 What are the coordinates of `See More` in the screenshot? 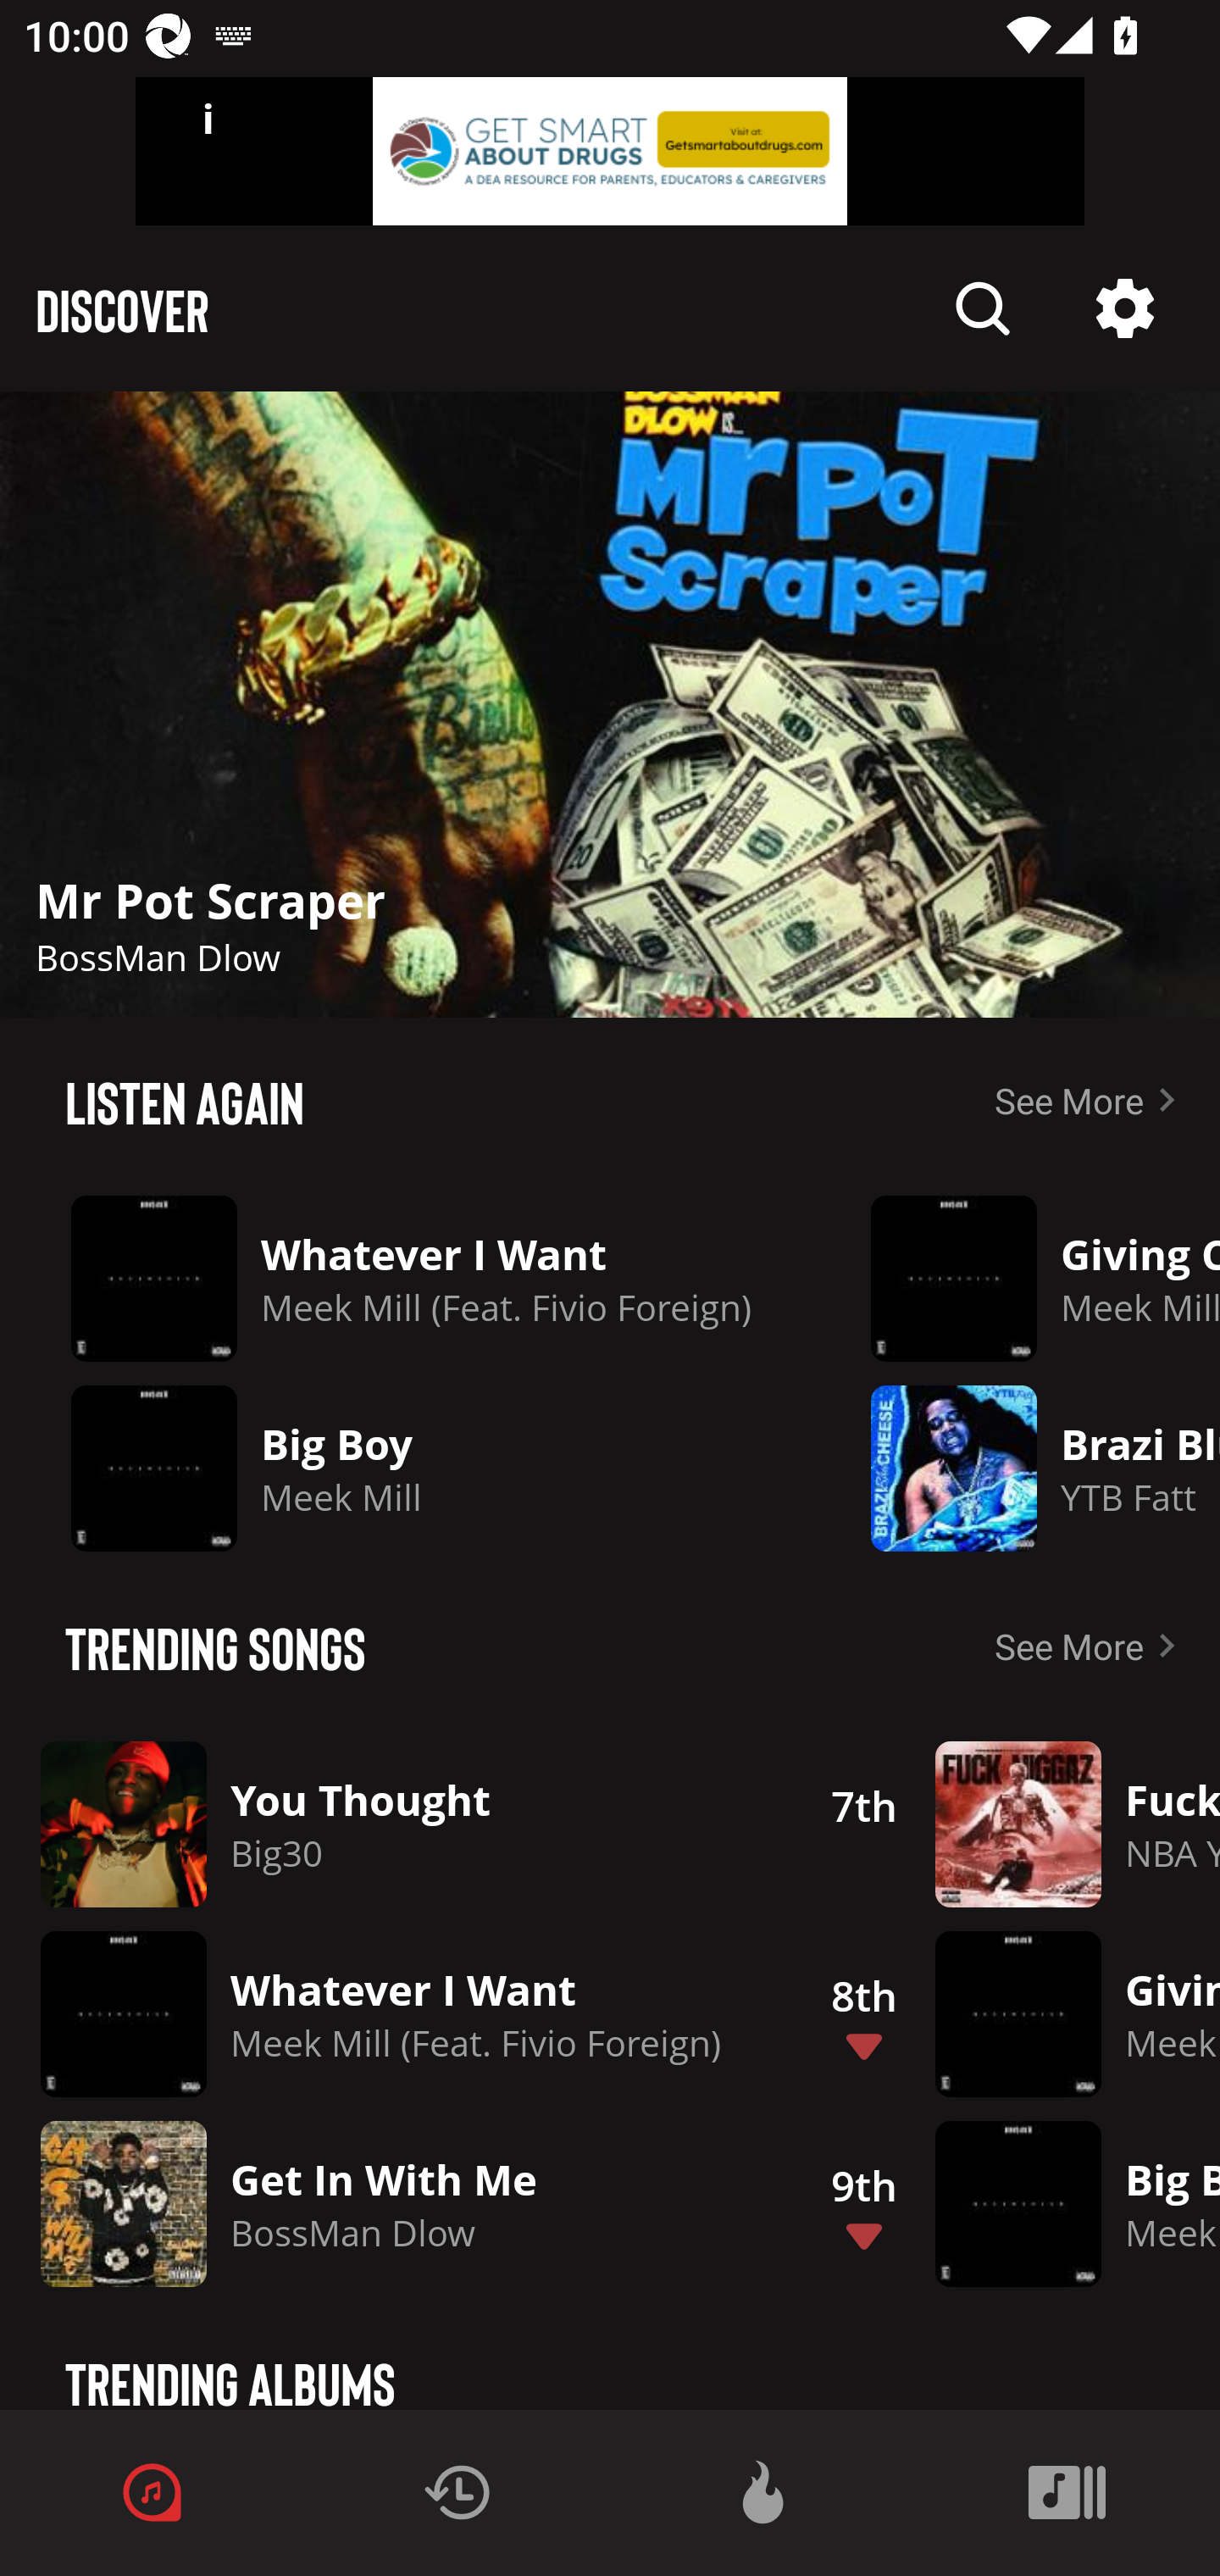 It's located at (1091, 1646).